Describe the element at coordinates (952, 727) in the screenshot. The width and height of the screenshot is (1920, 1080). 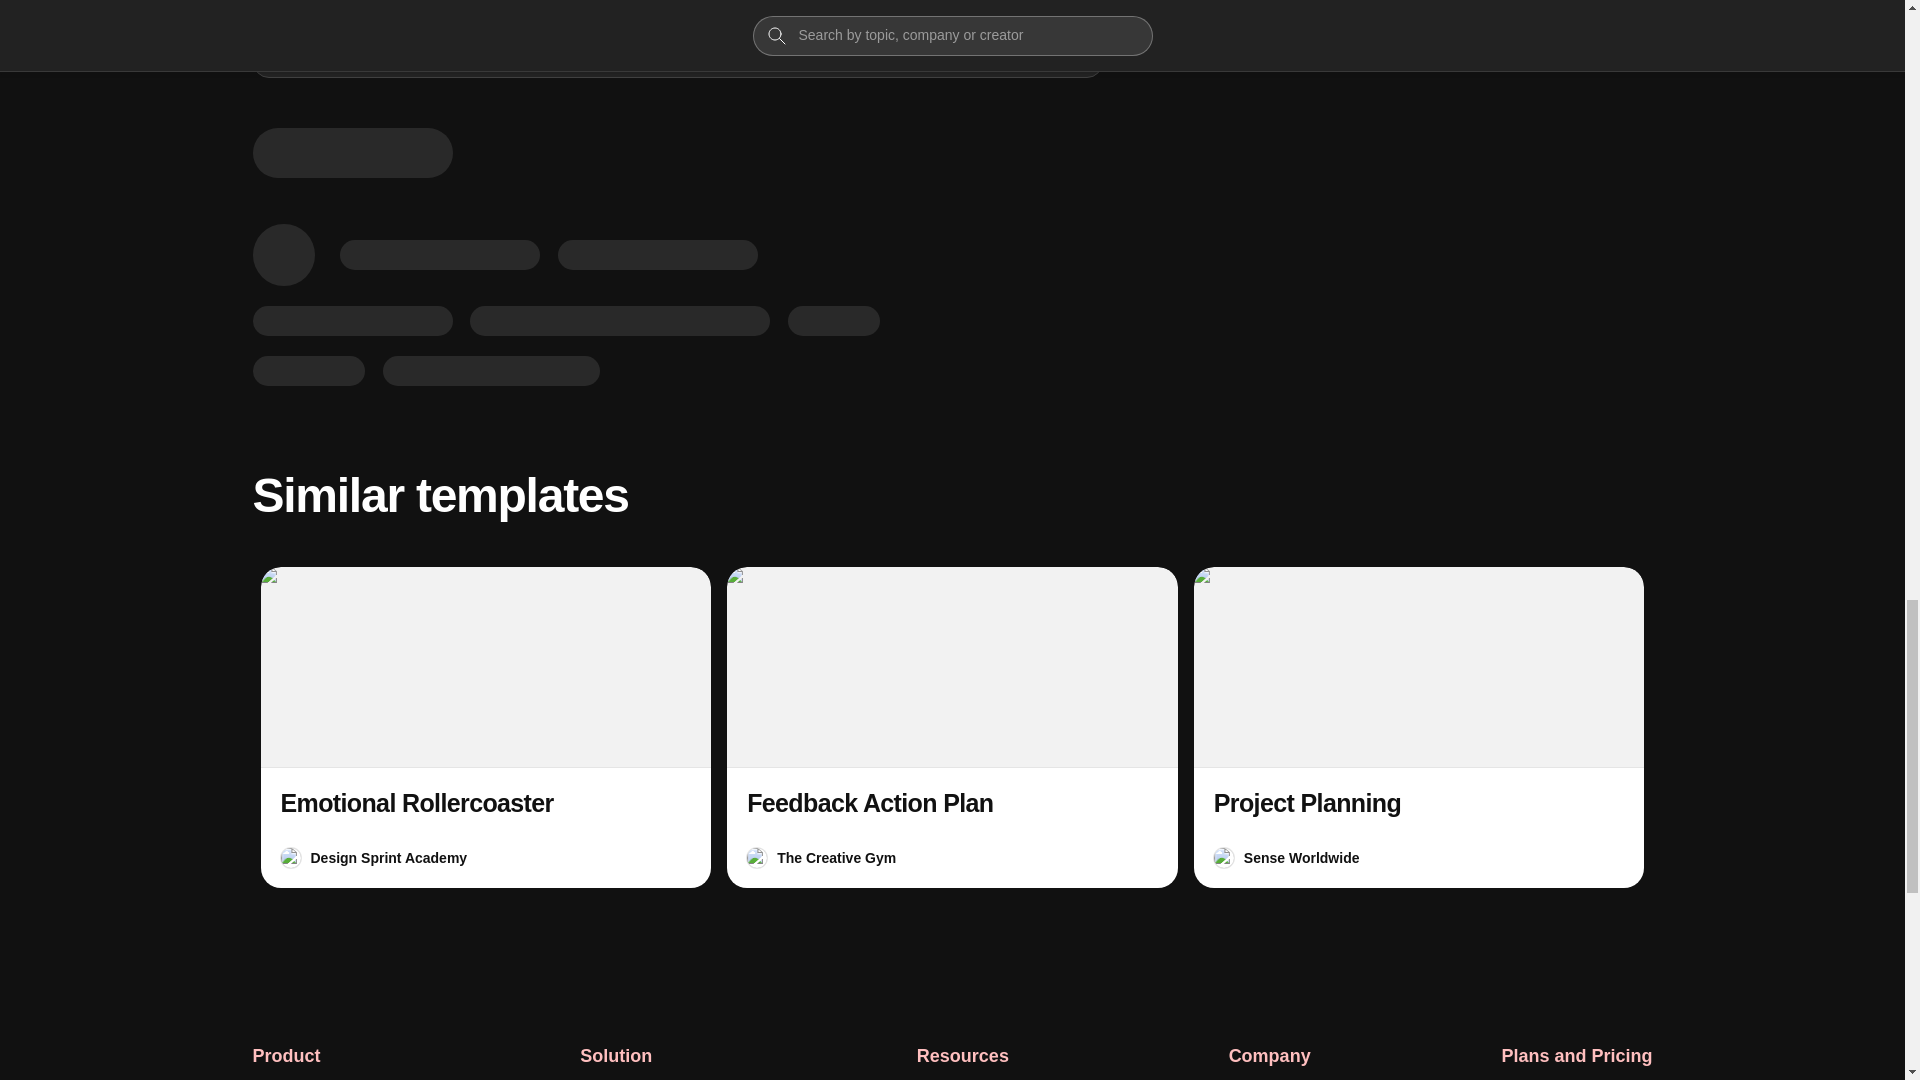
I see `Feedback Action Plan` at that location.